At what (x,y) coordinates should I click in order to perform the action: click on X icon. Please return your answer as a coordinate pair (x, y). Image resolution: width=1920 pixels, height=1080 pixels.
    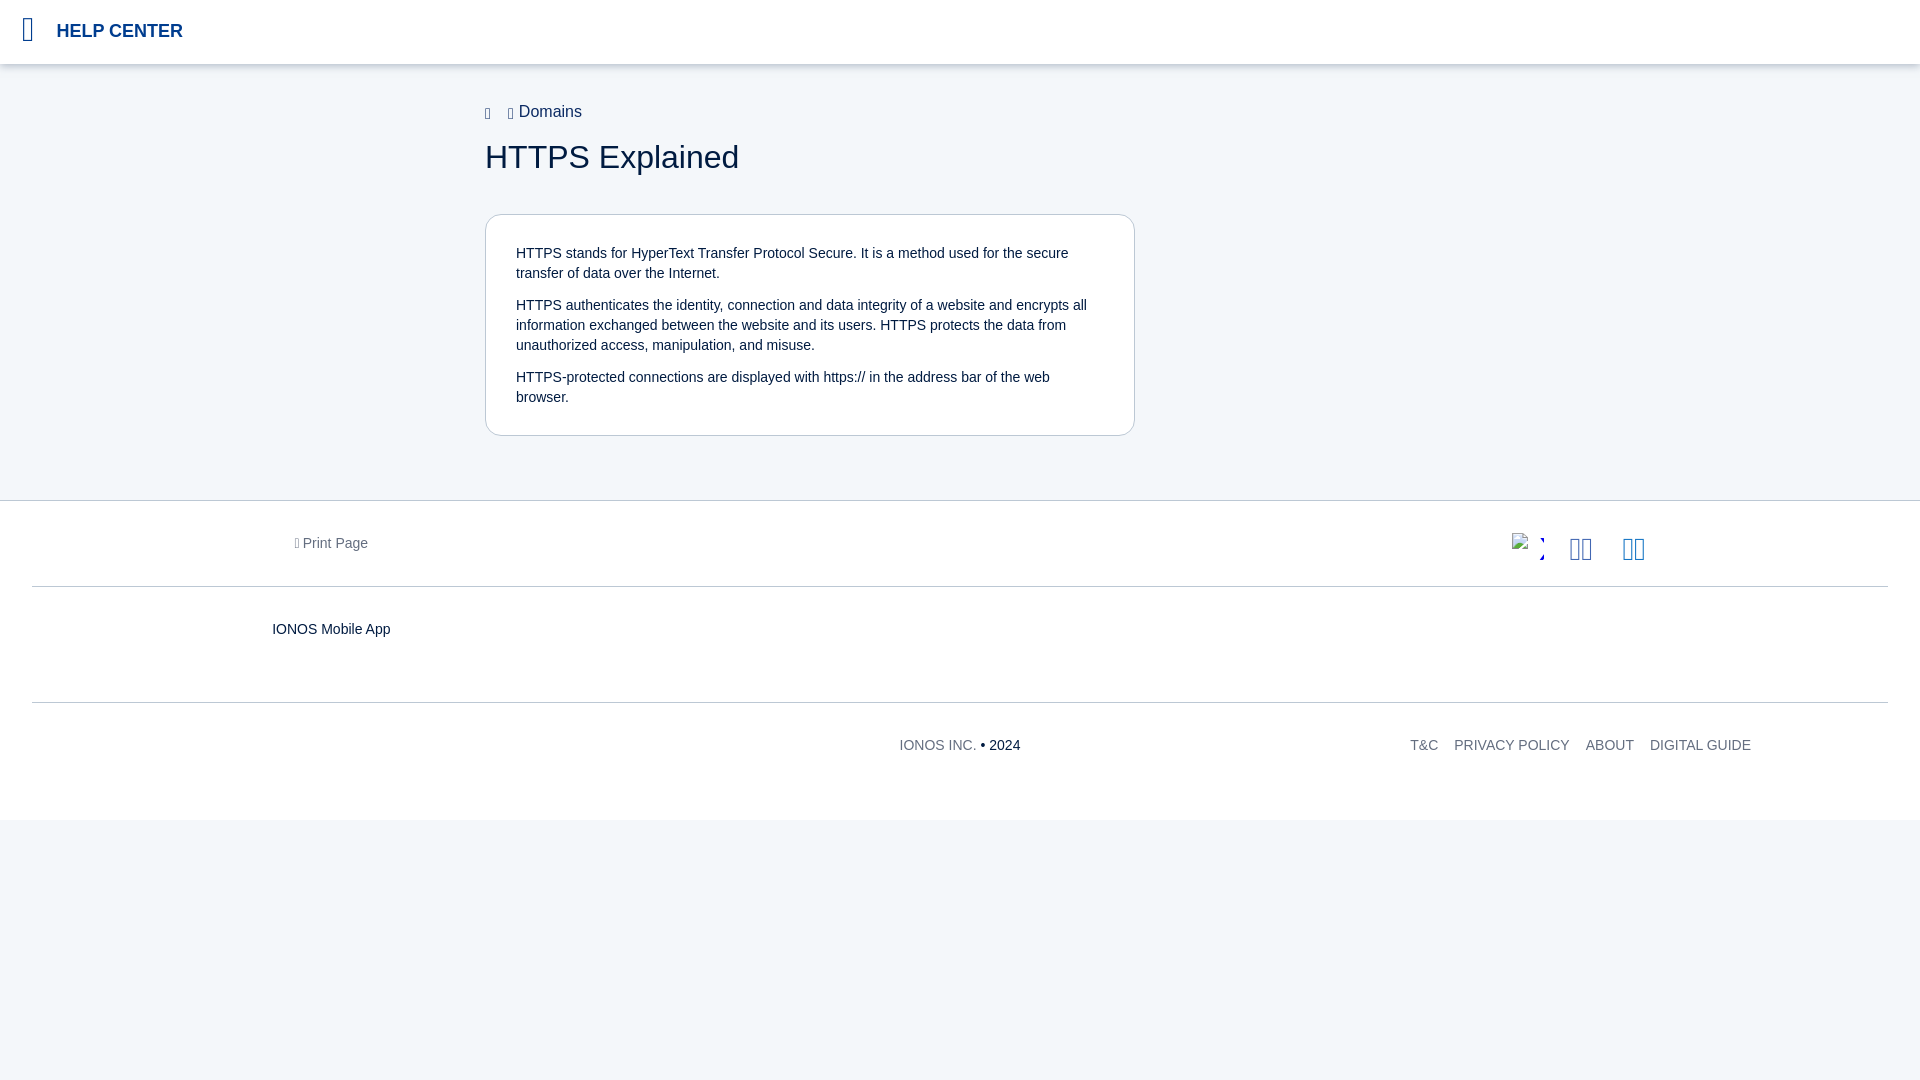
    Looking at the image, I should click on (1541, 565).